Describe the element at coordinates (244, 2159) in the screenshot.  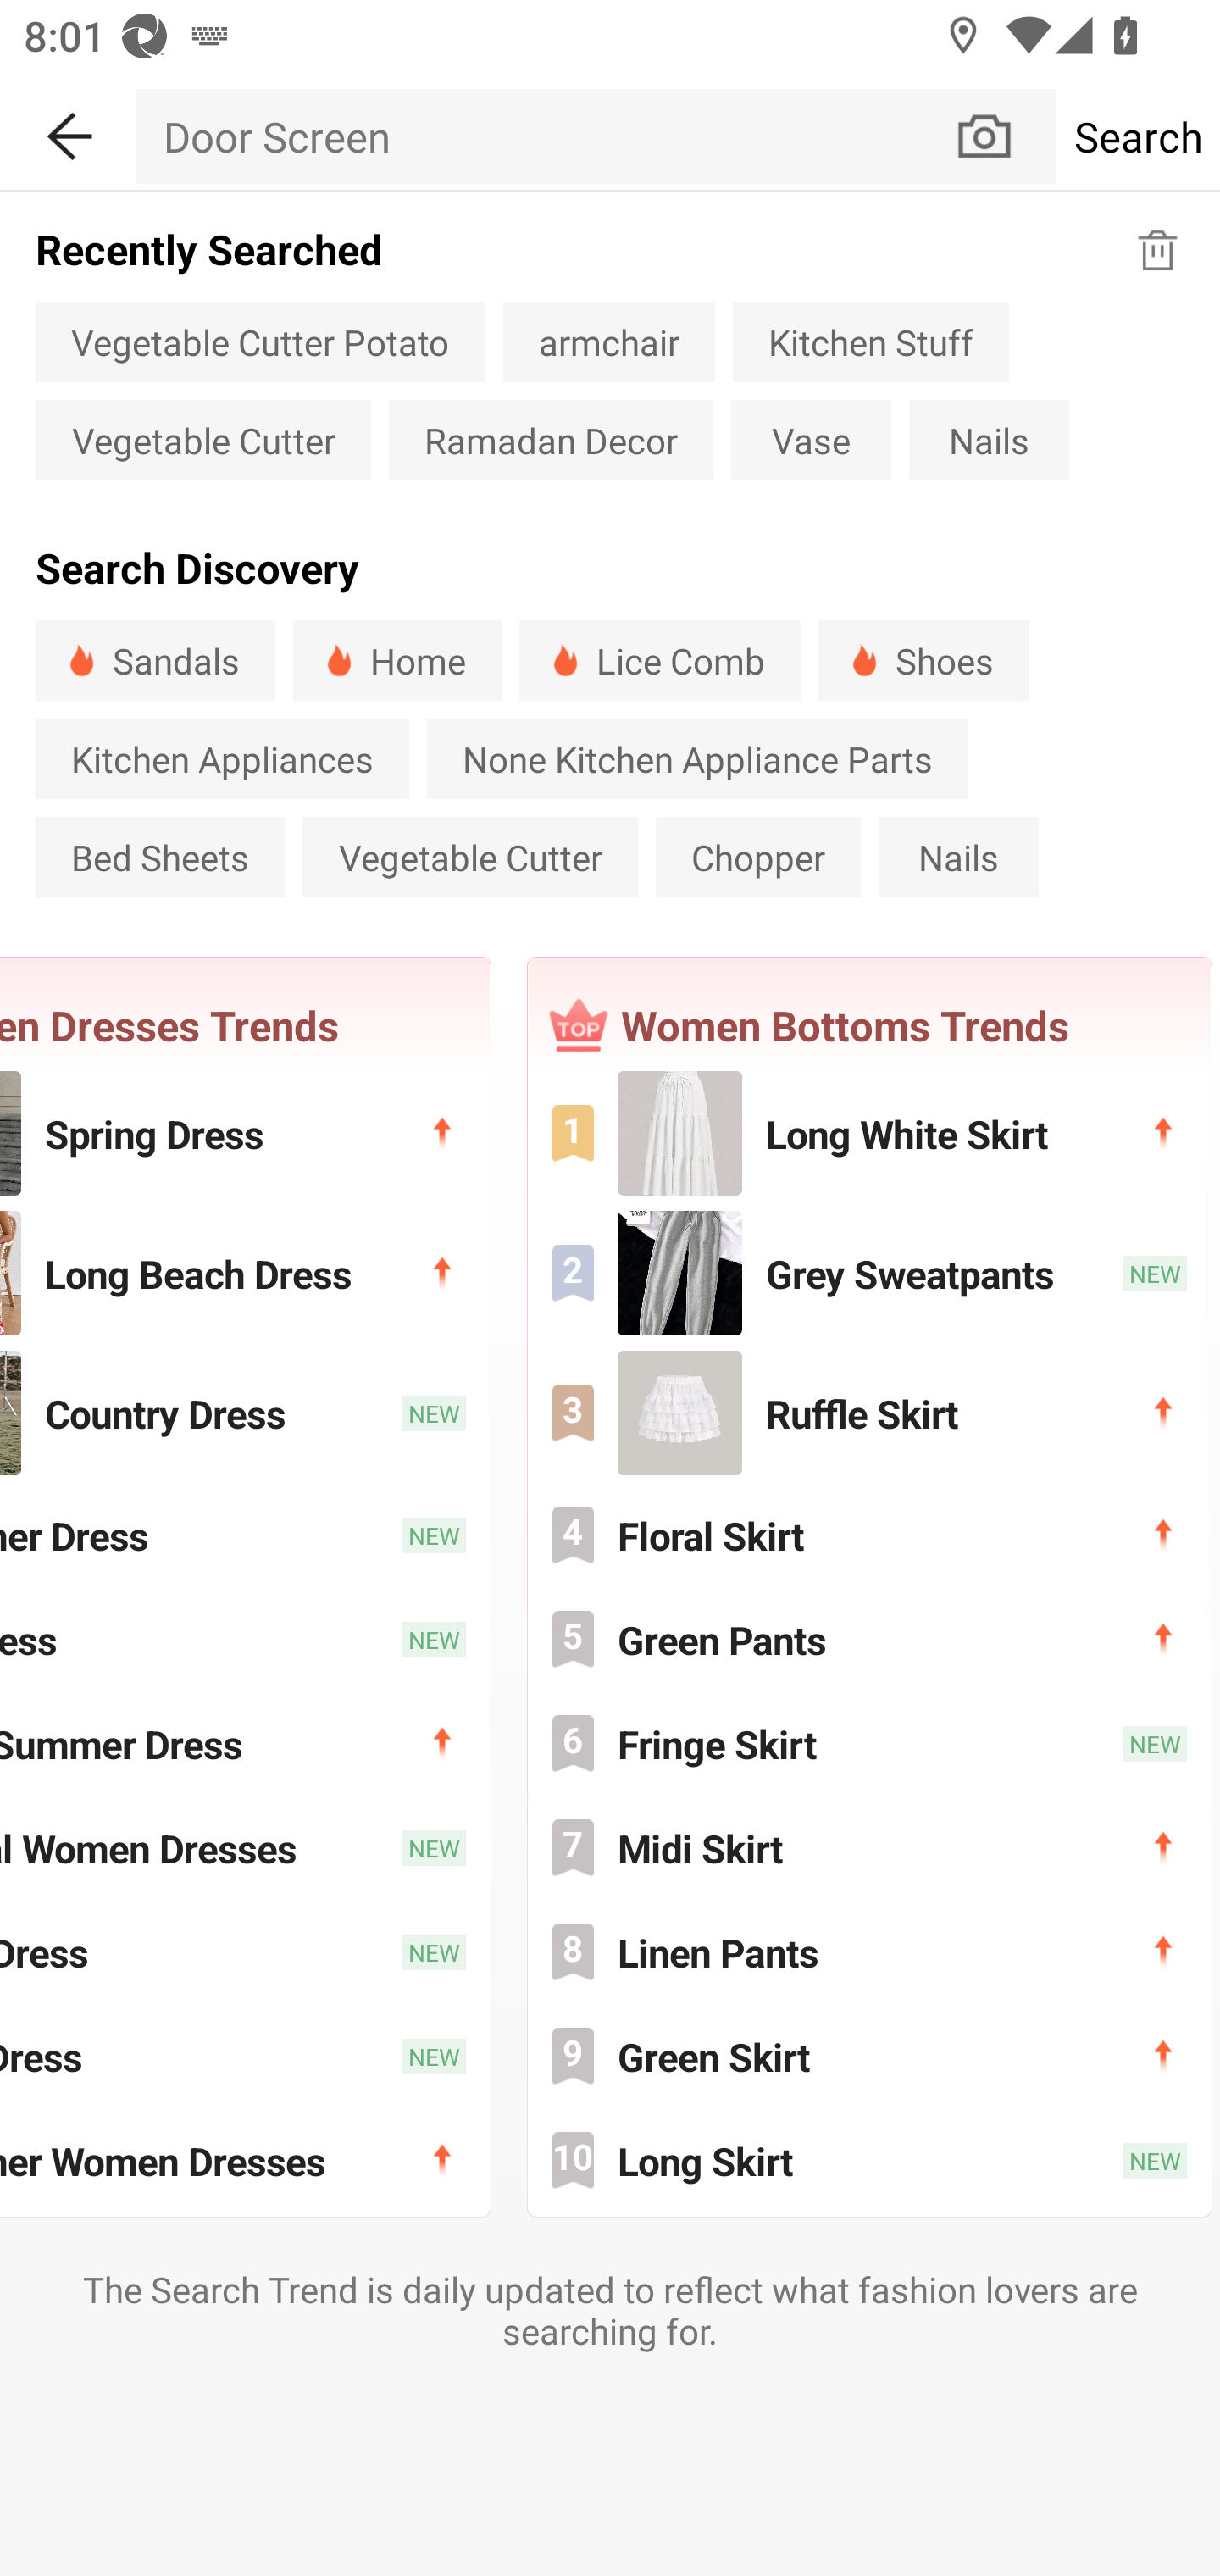
I see `Summer Women Dresses` at that location.